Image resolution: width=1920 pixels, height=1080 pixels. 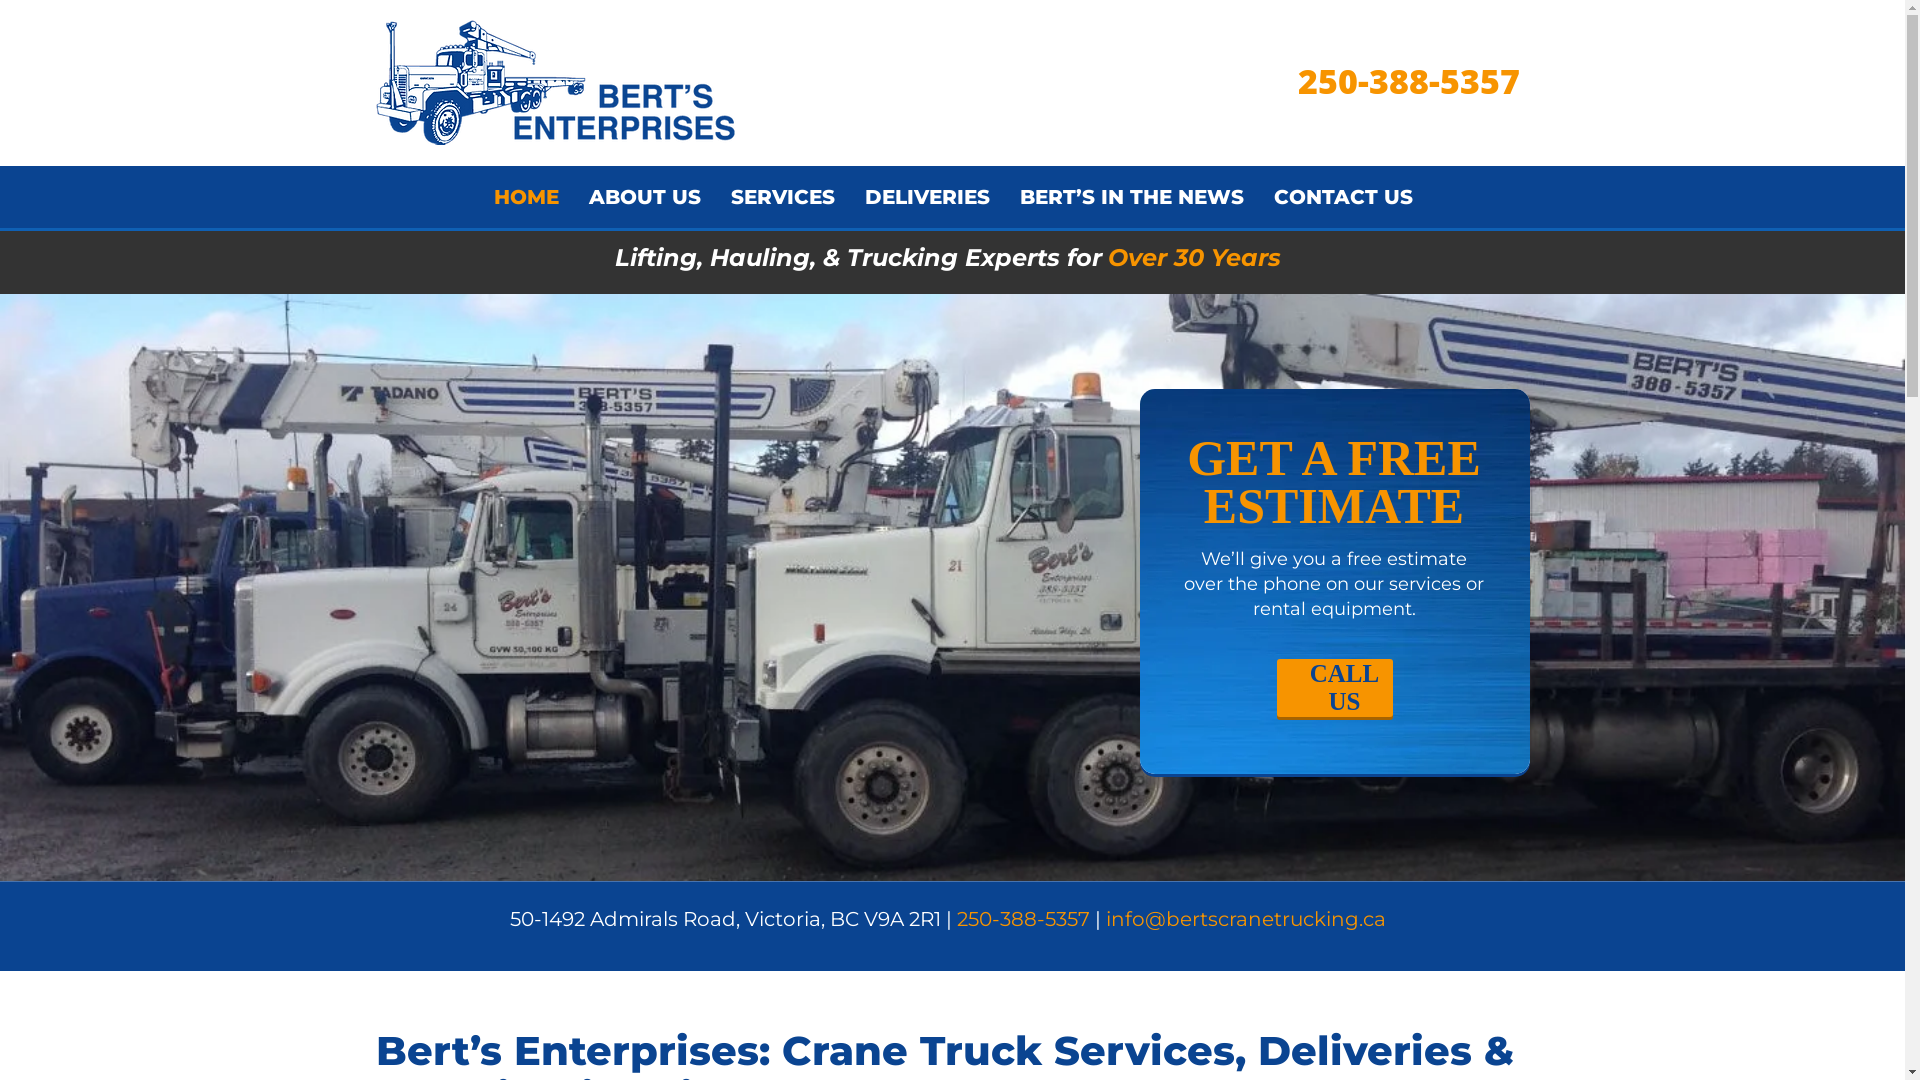 I want to click on DELIVERIES, so click(x=928, y=198).